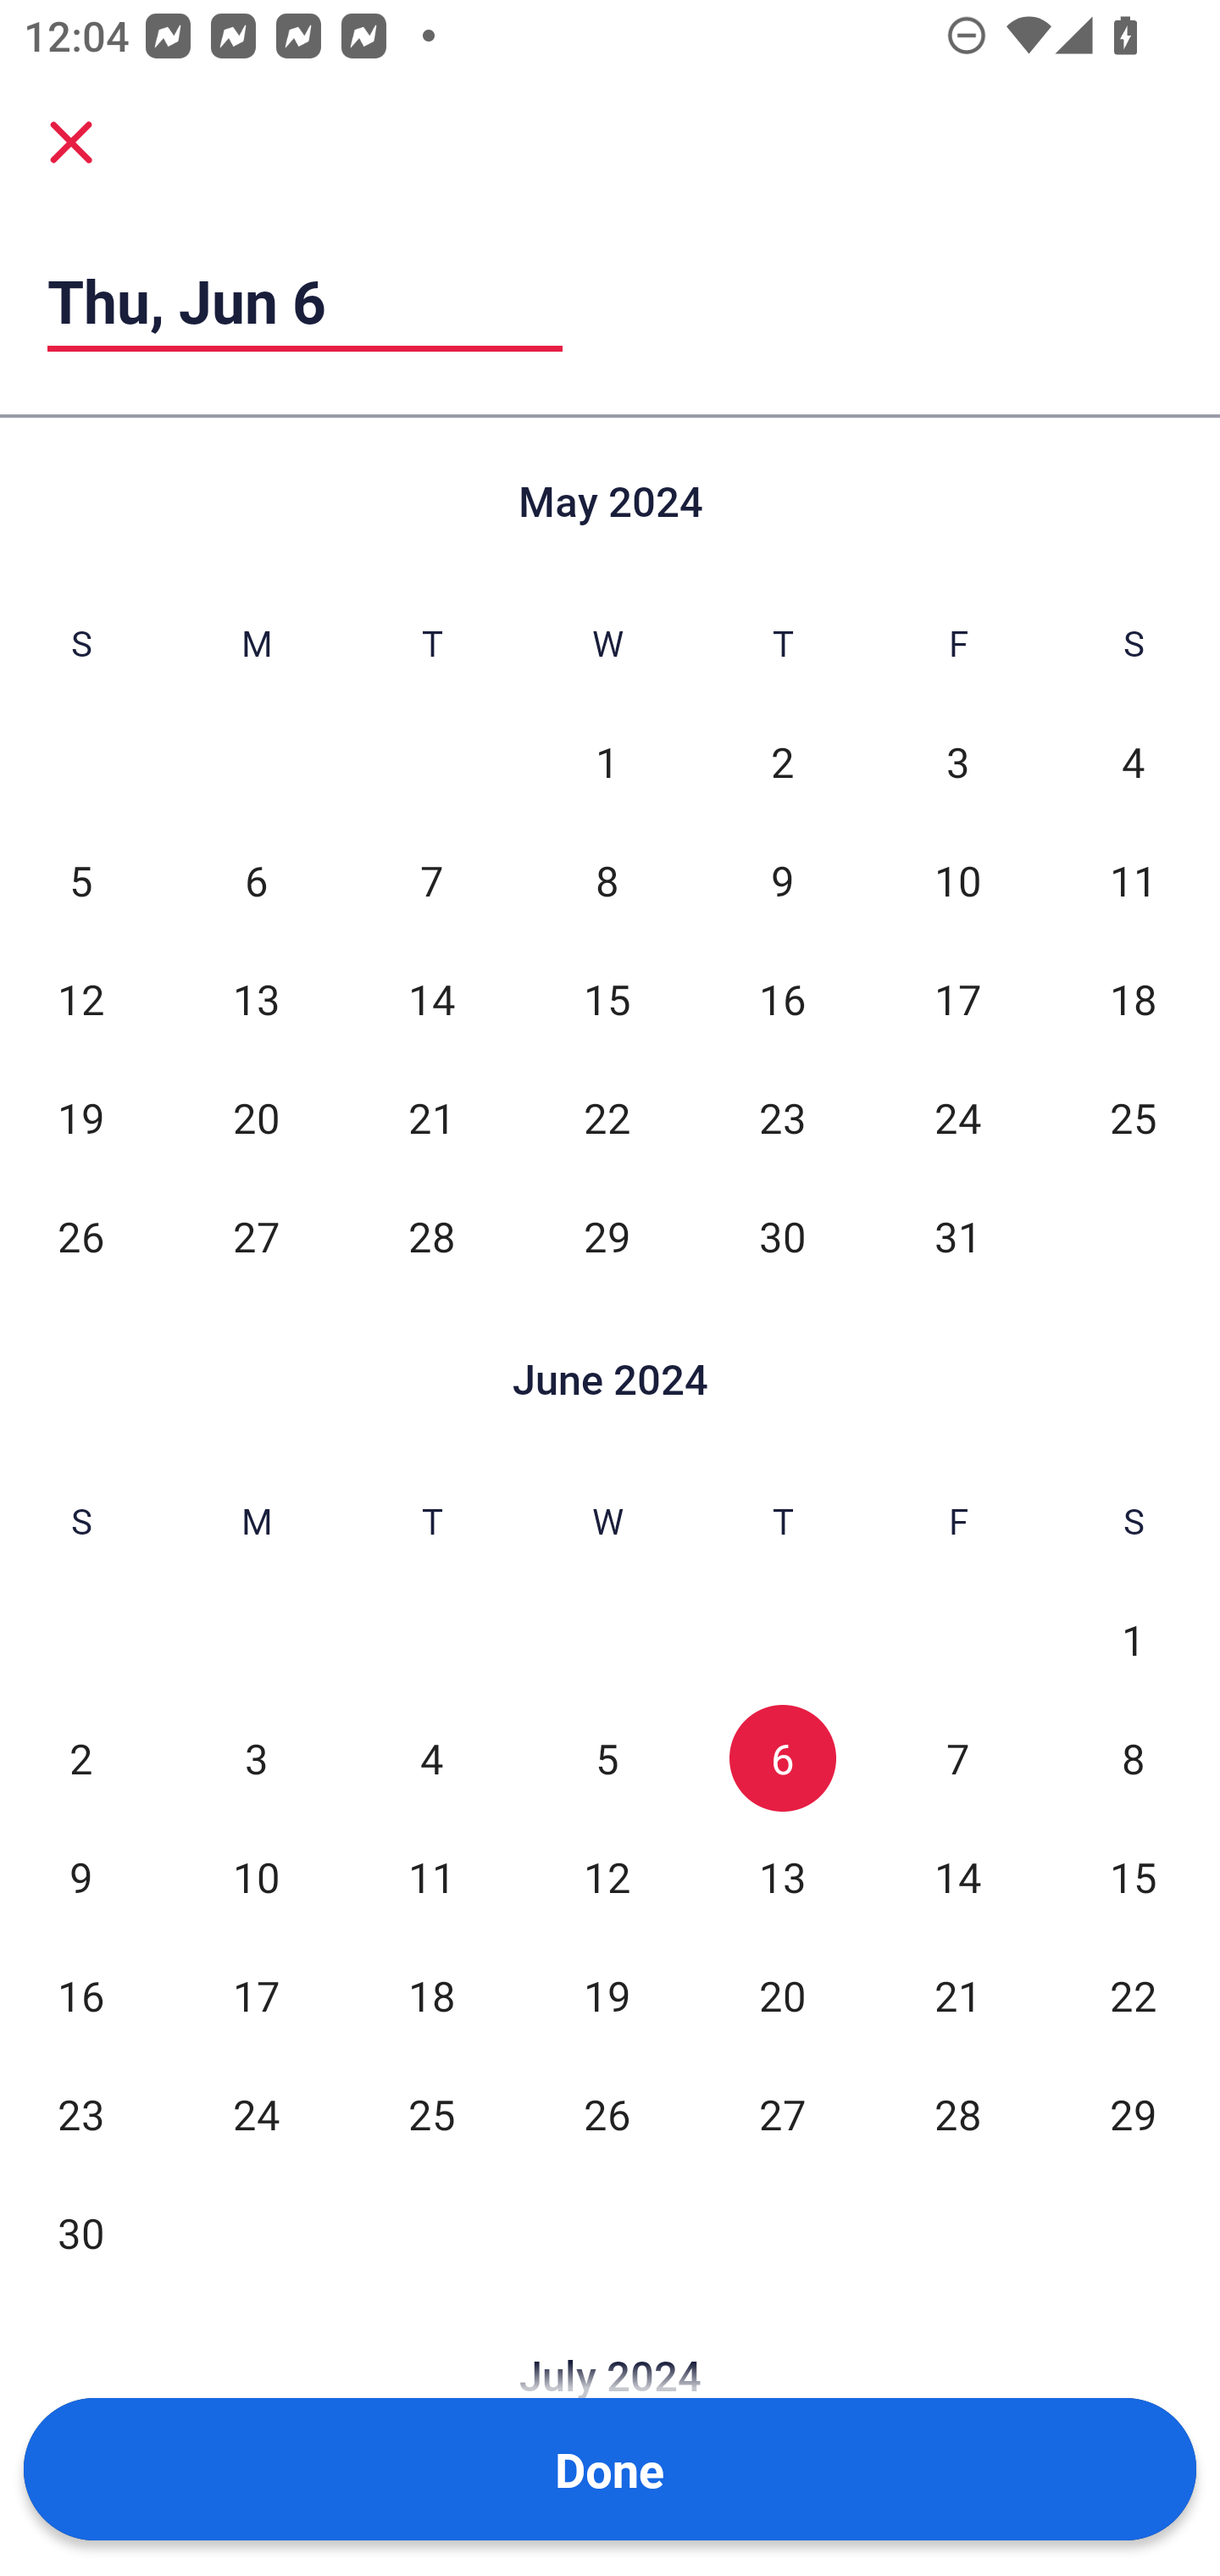  Describe the element at coordinates (782, 999) in the screenshot. I see `16 Thu, May 16, Not Selected` at that location.